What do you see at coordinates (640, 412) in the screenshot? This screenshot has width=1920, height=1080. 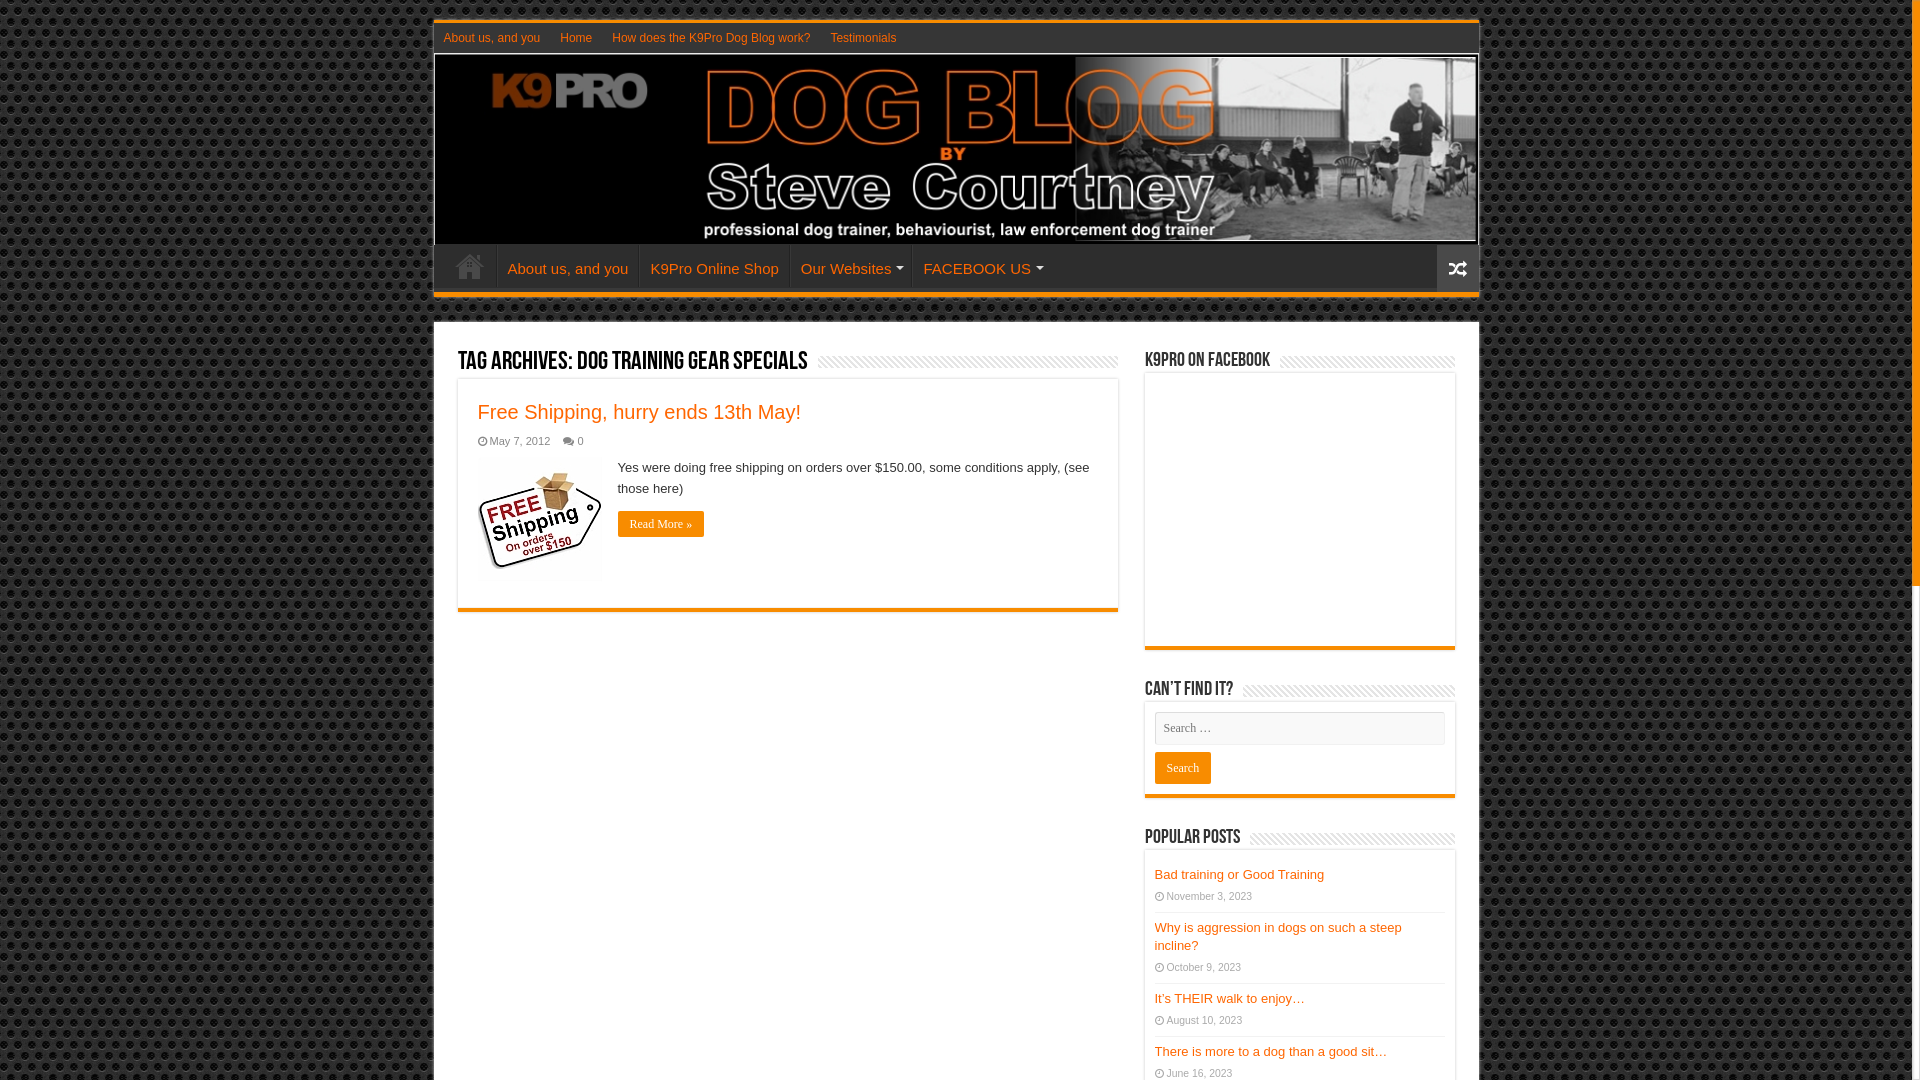 I see `Free Shipping, hurry ends 13th May!` at bounding box center [640, 412].